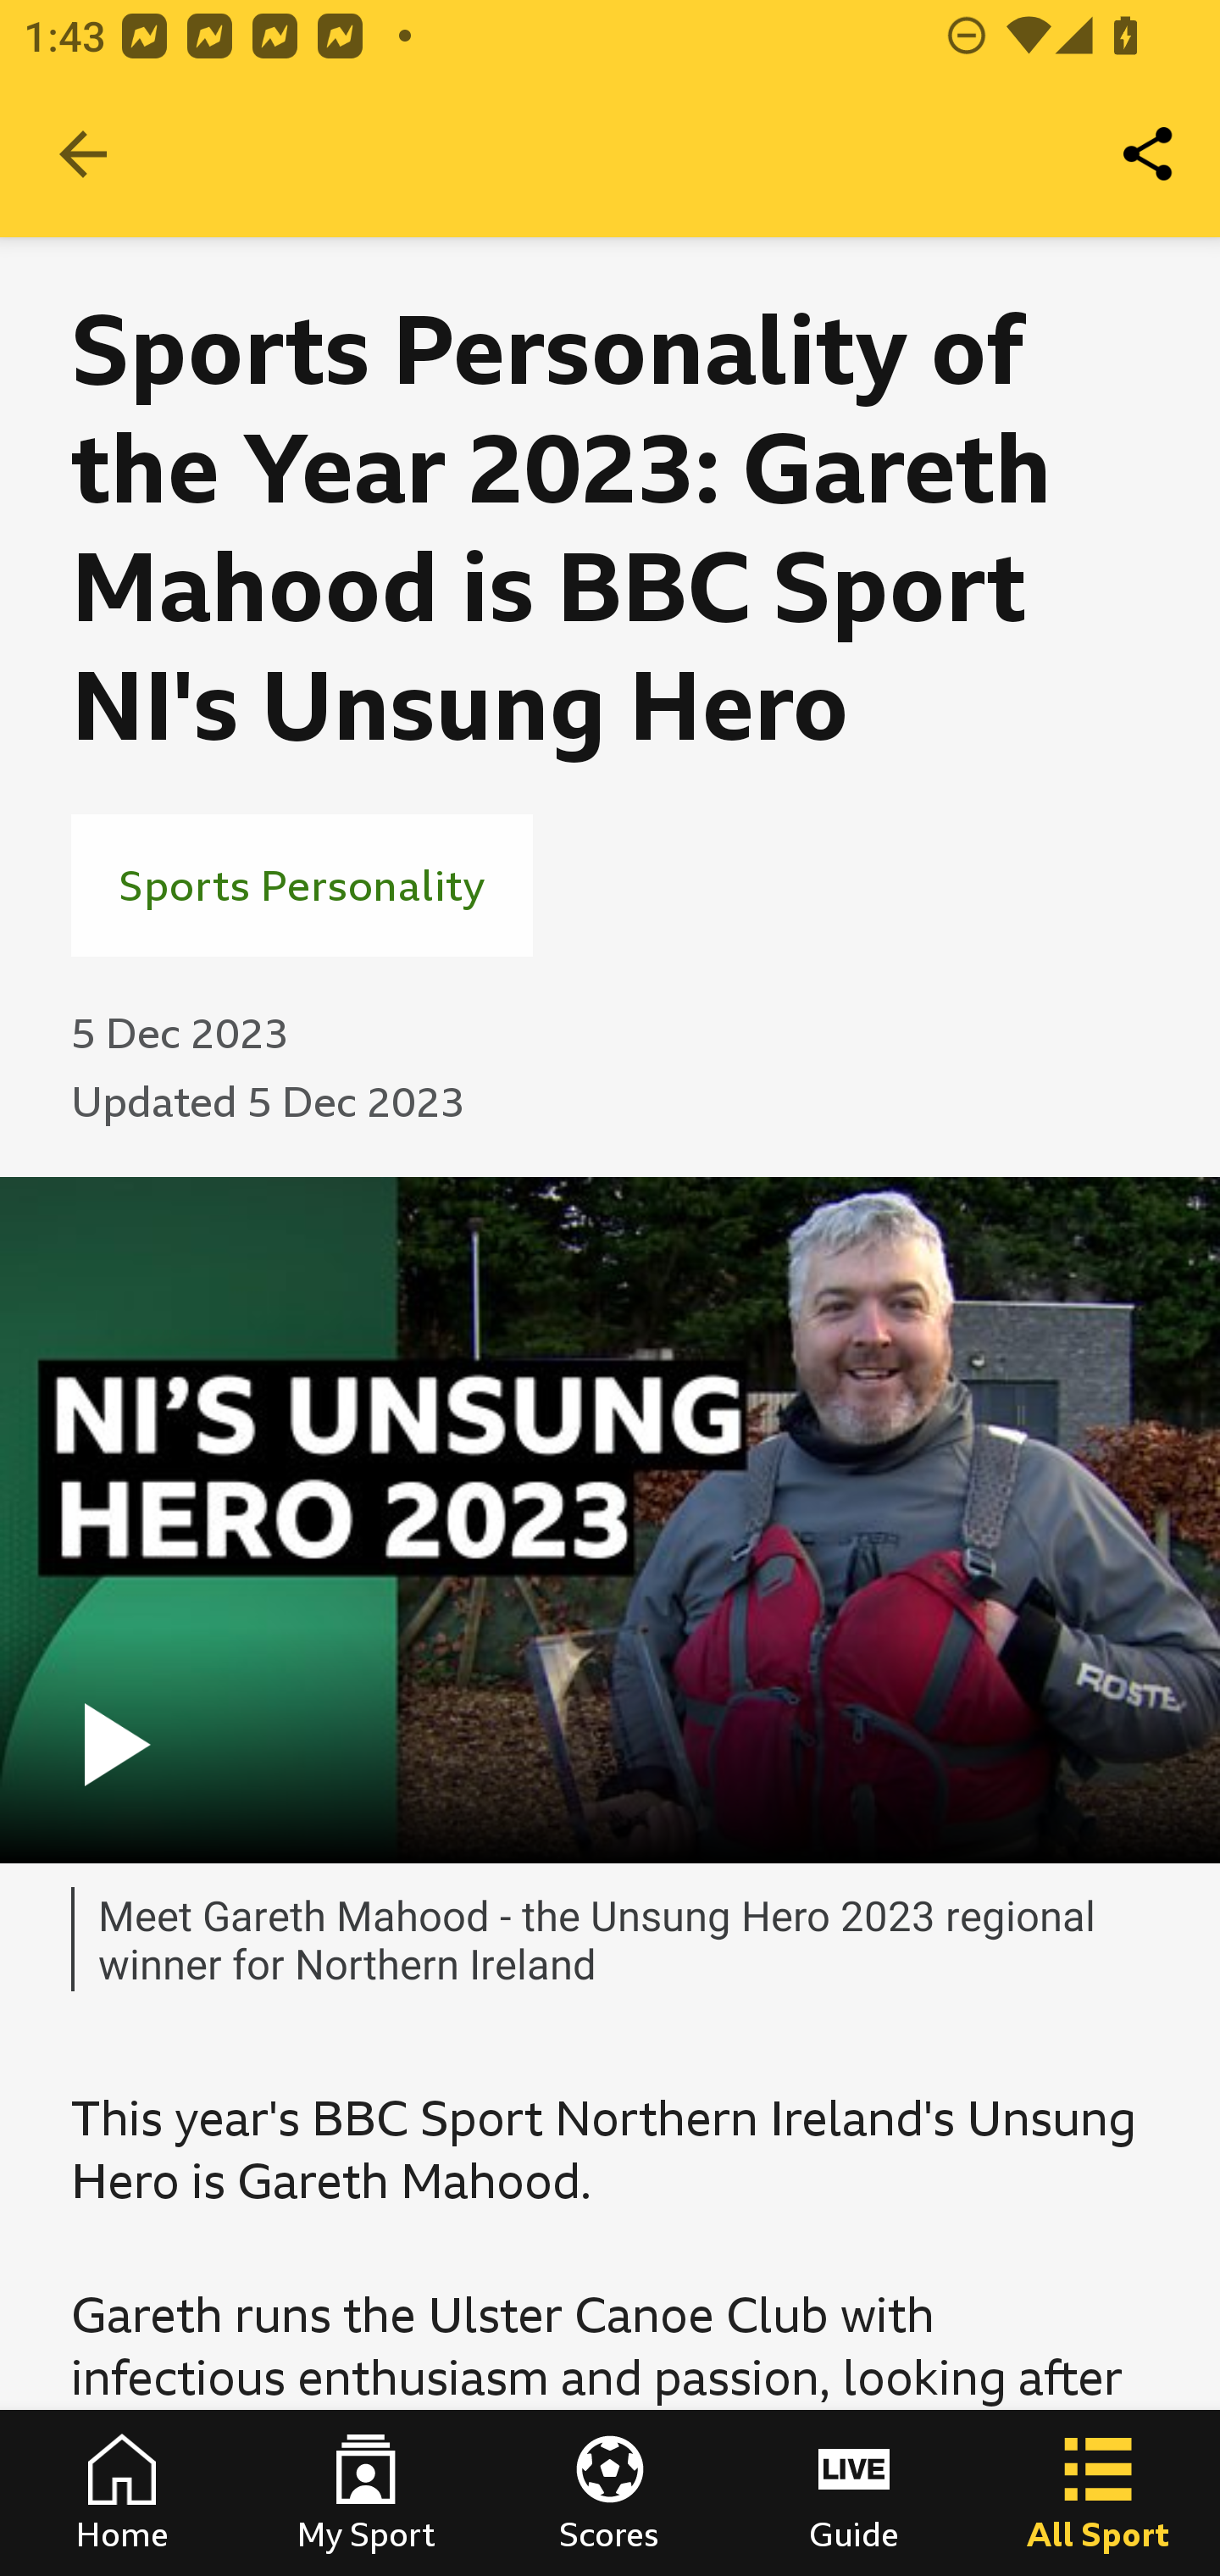 Image resolution: width=1220 pixels, height=2576 pixels. Describe the element at coordinates (854, 2493) in the screenshot. I see `Guide` at that location.